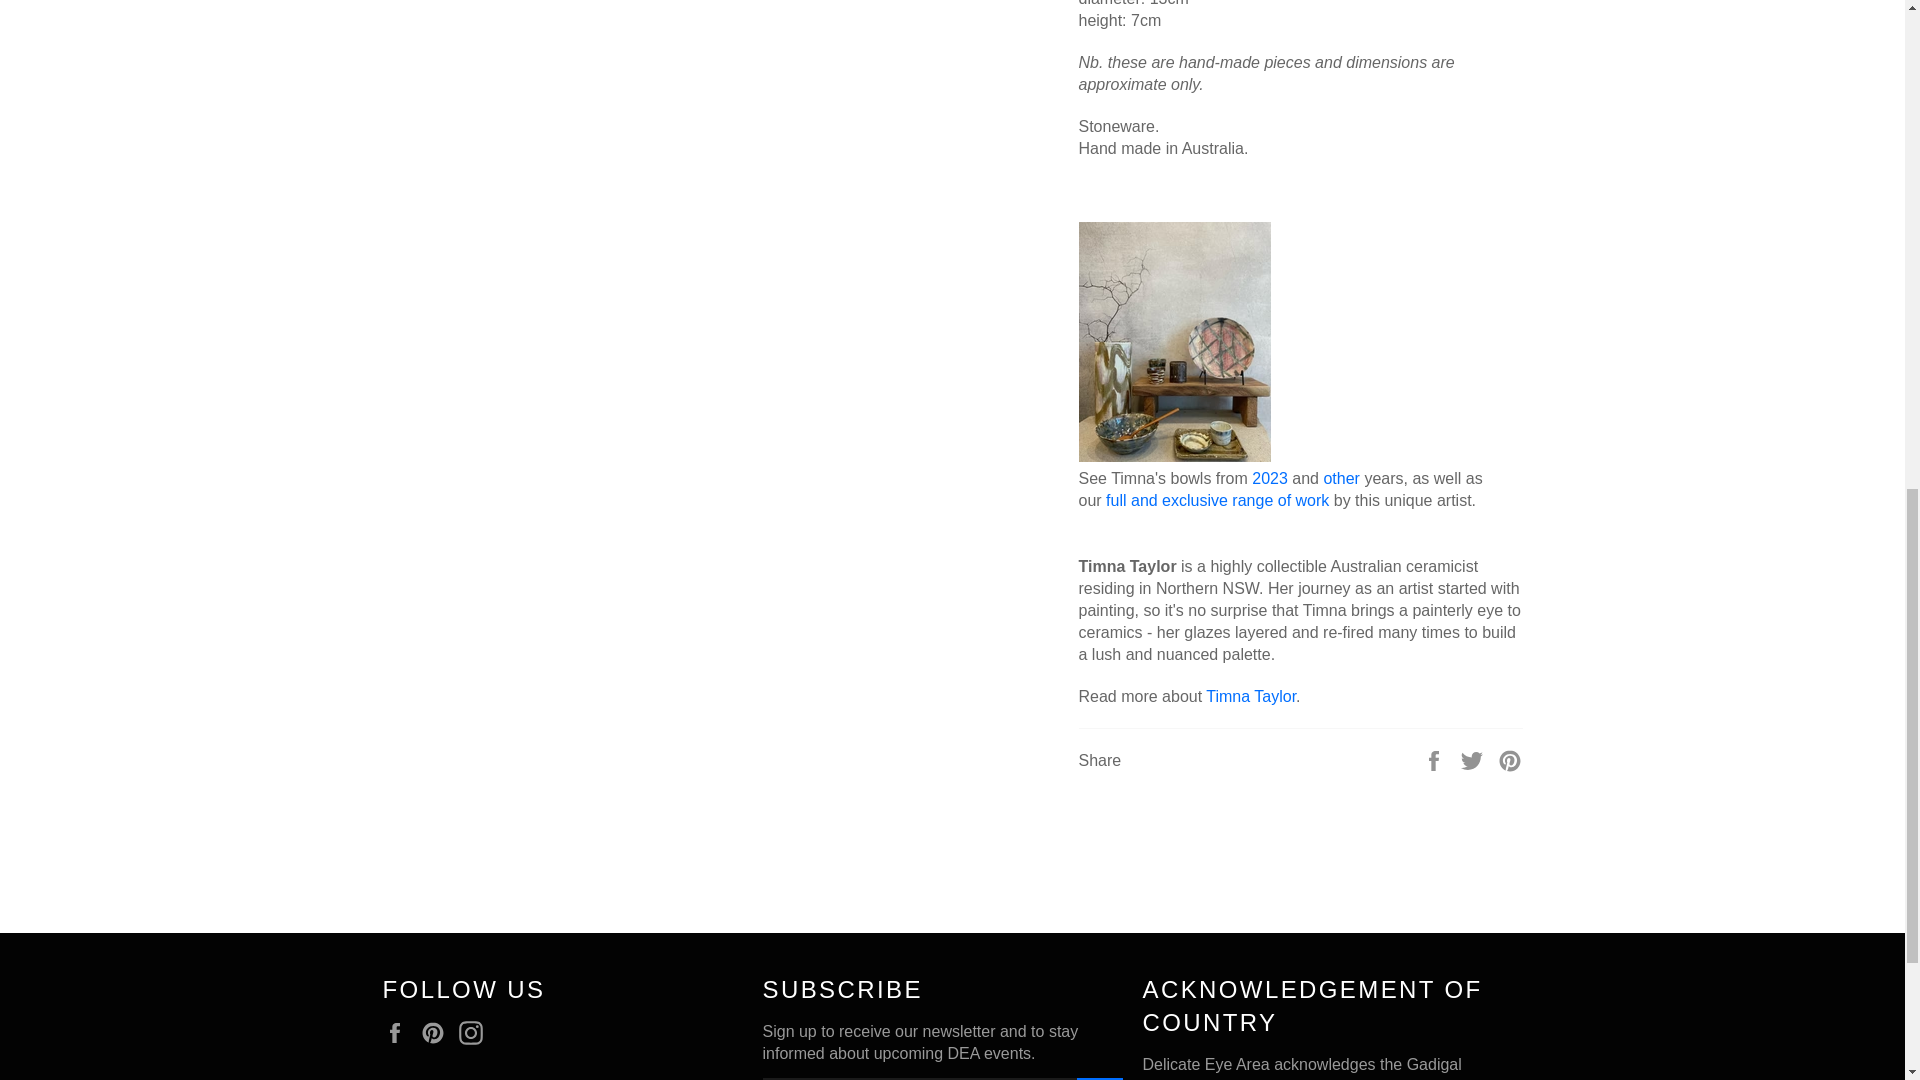 The width and height of the screenshot is (1920, 1080). I want to click on Tweet on Twitter, so click(1474, 758).